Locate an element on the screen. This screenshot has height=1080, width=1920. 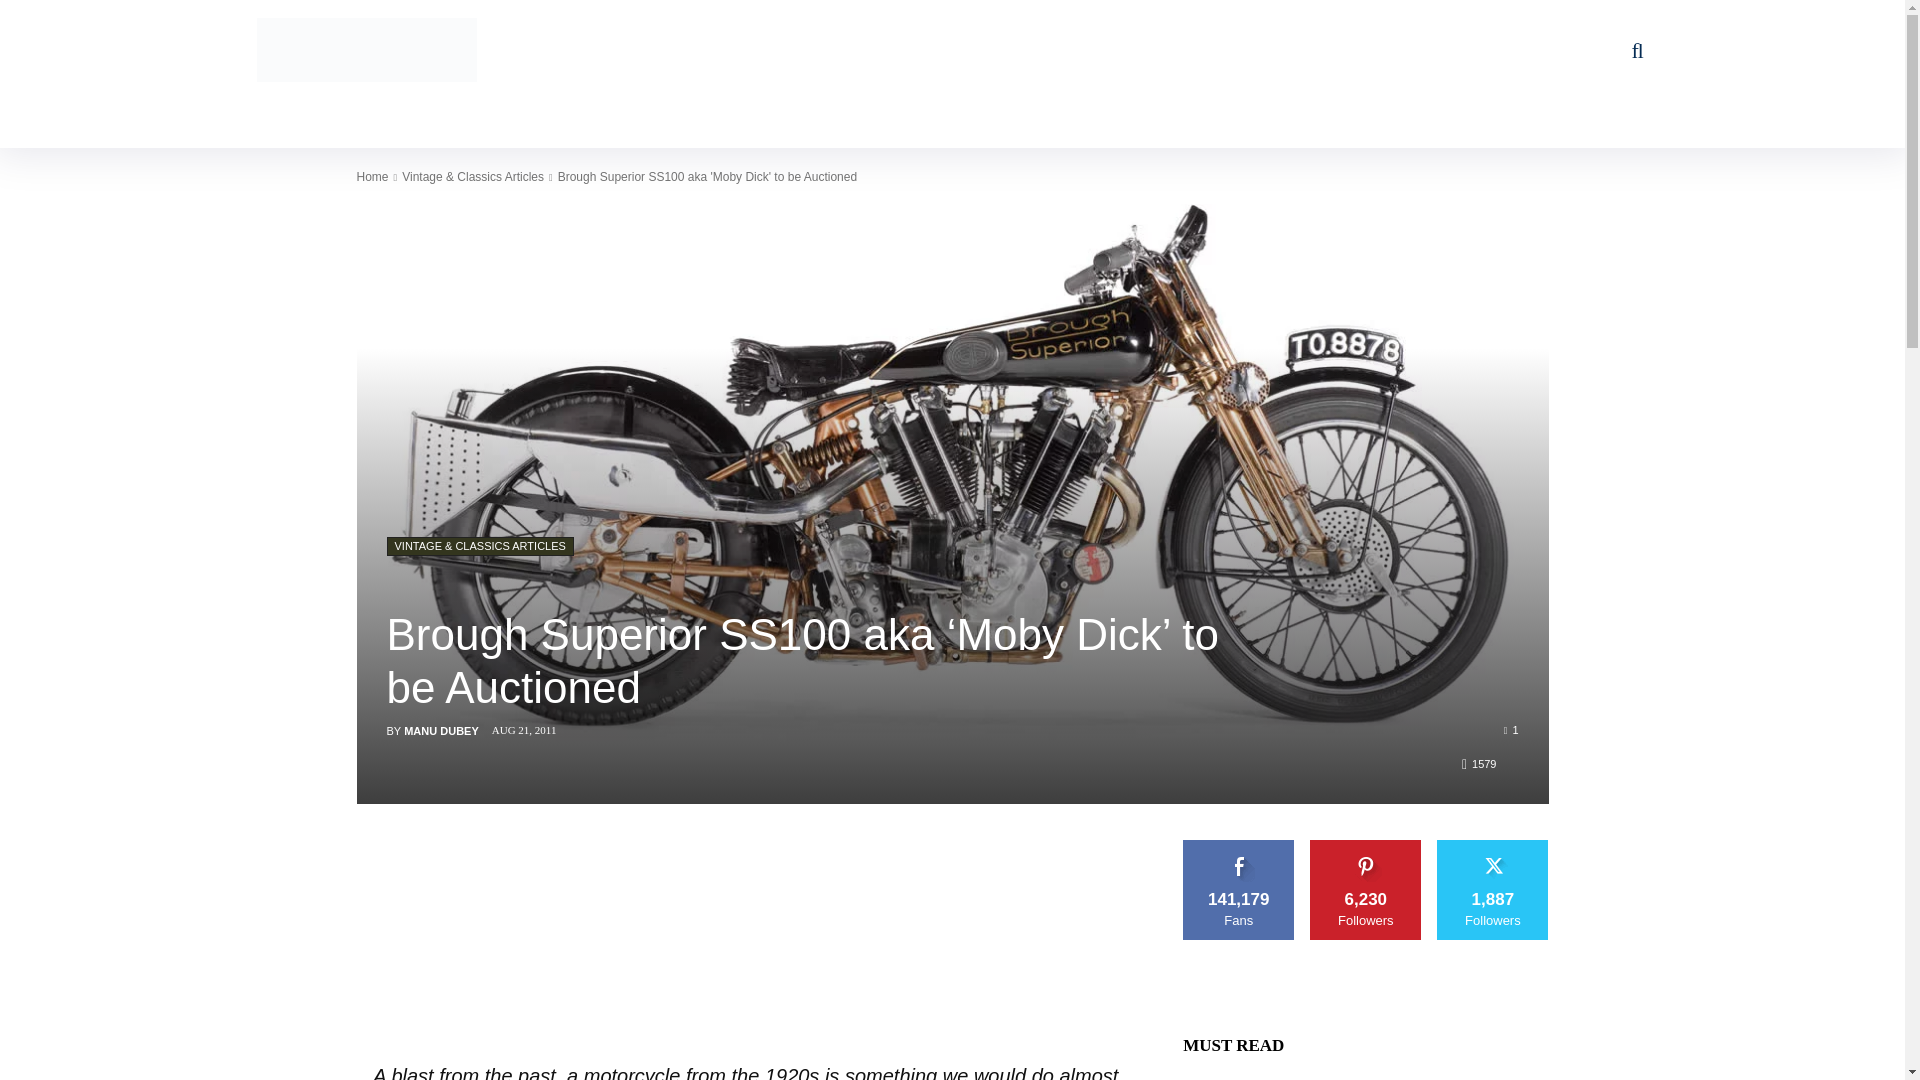
MANU DUBEY is located at coordinates (440, 731).